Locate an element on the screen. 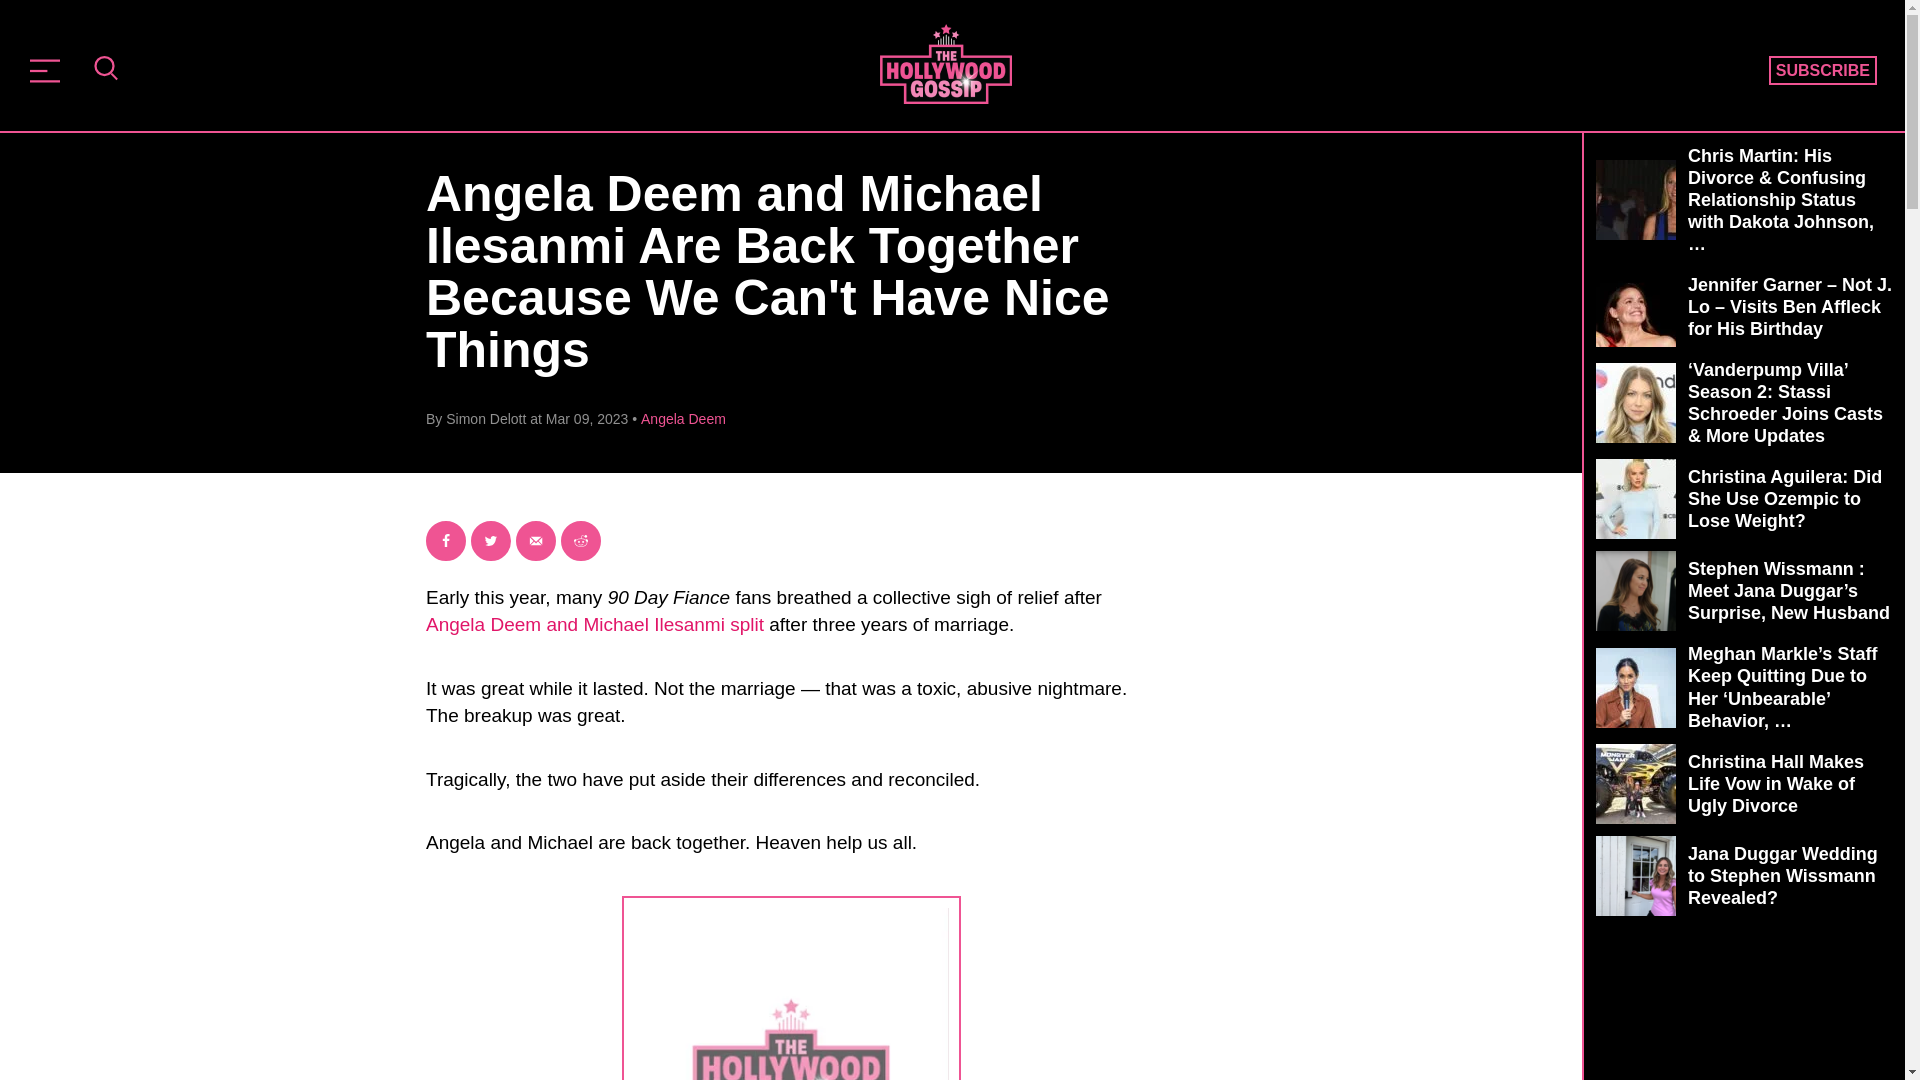  Christina Hall Makes Life Vow in Wake of Ugly Divorce is located at coordinates (1744, 784).